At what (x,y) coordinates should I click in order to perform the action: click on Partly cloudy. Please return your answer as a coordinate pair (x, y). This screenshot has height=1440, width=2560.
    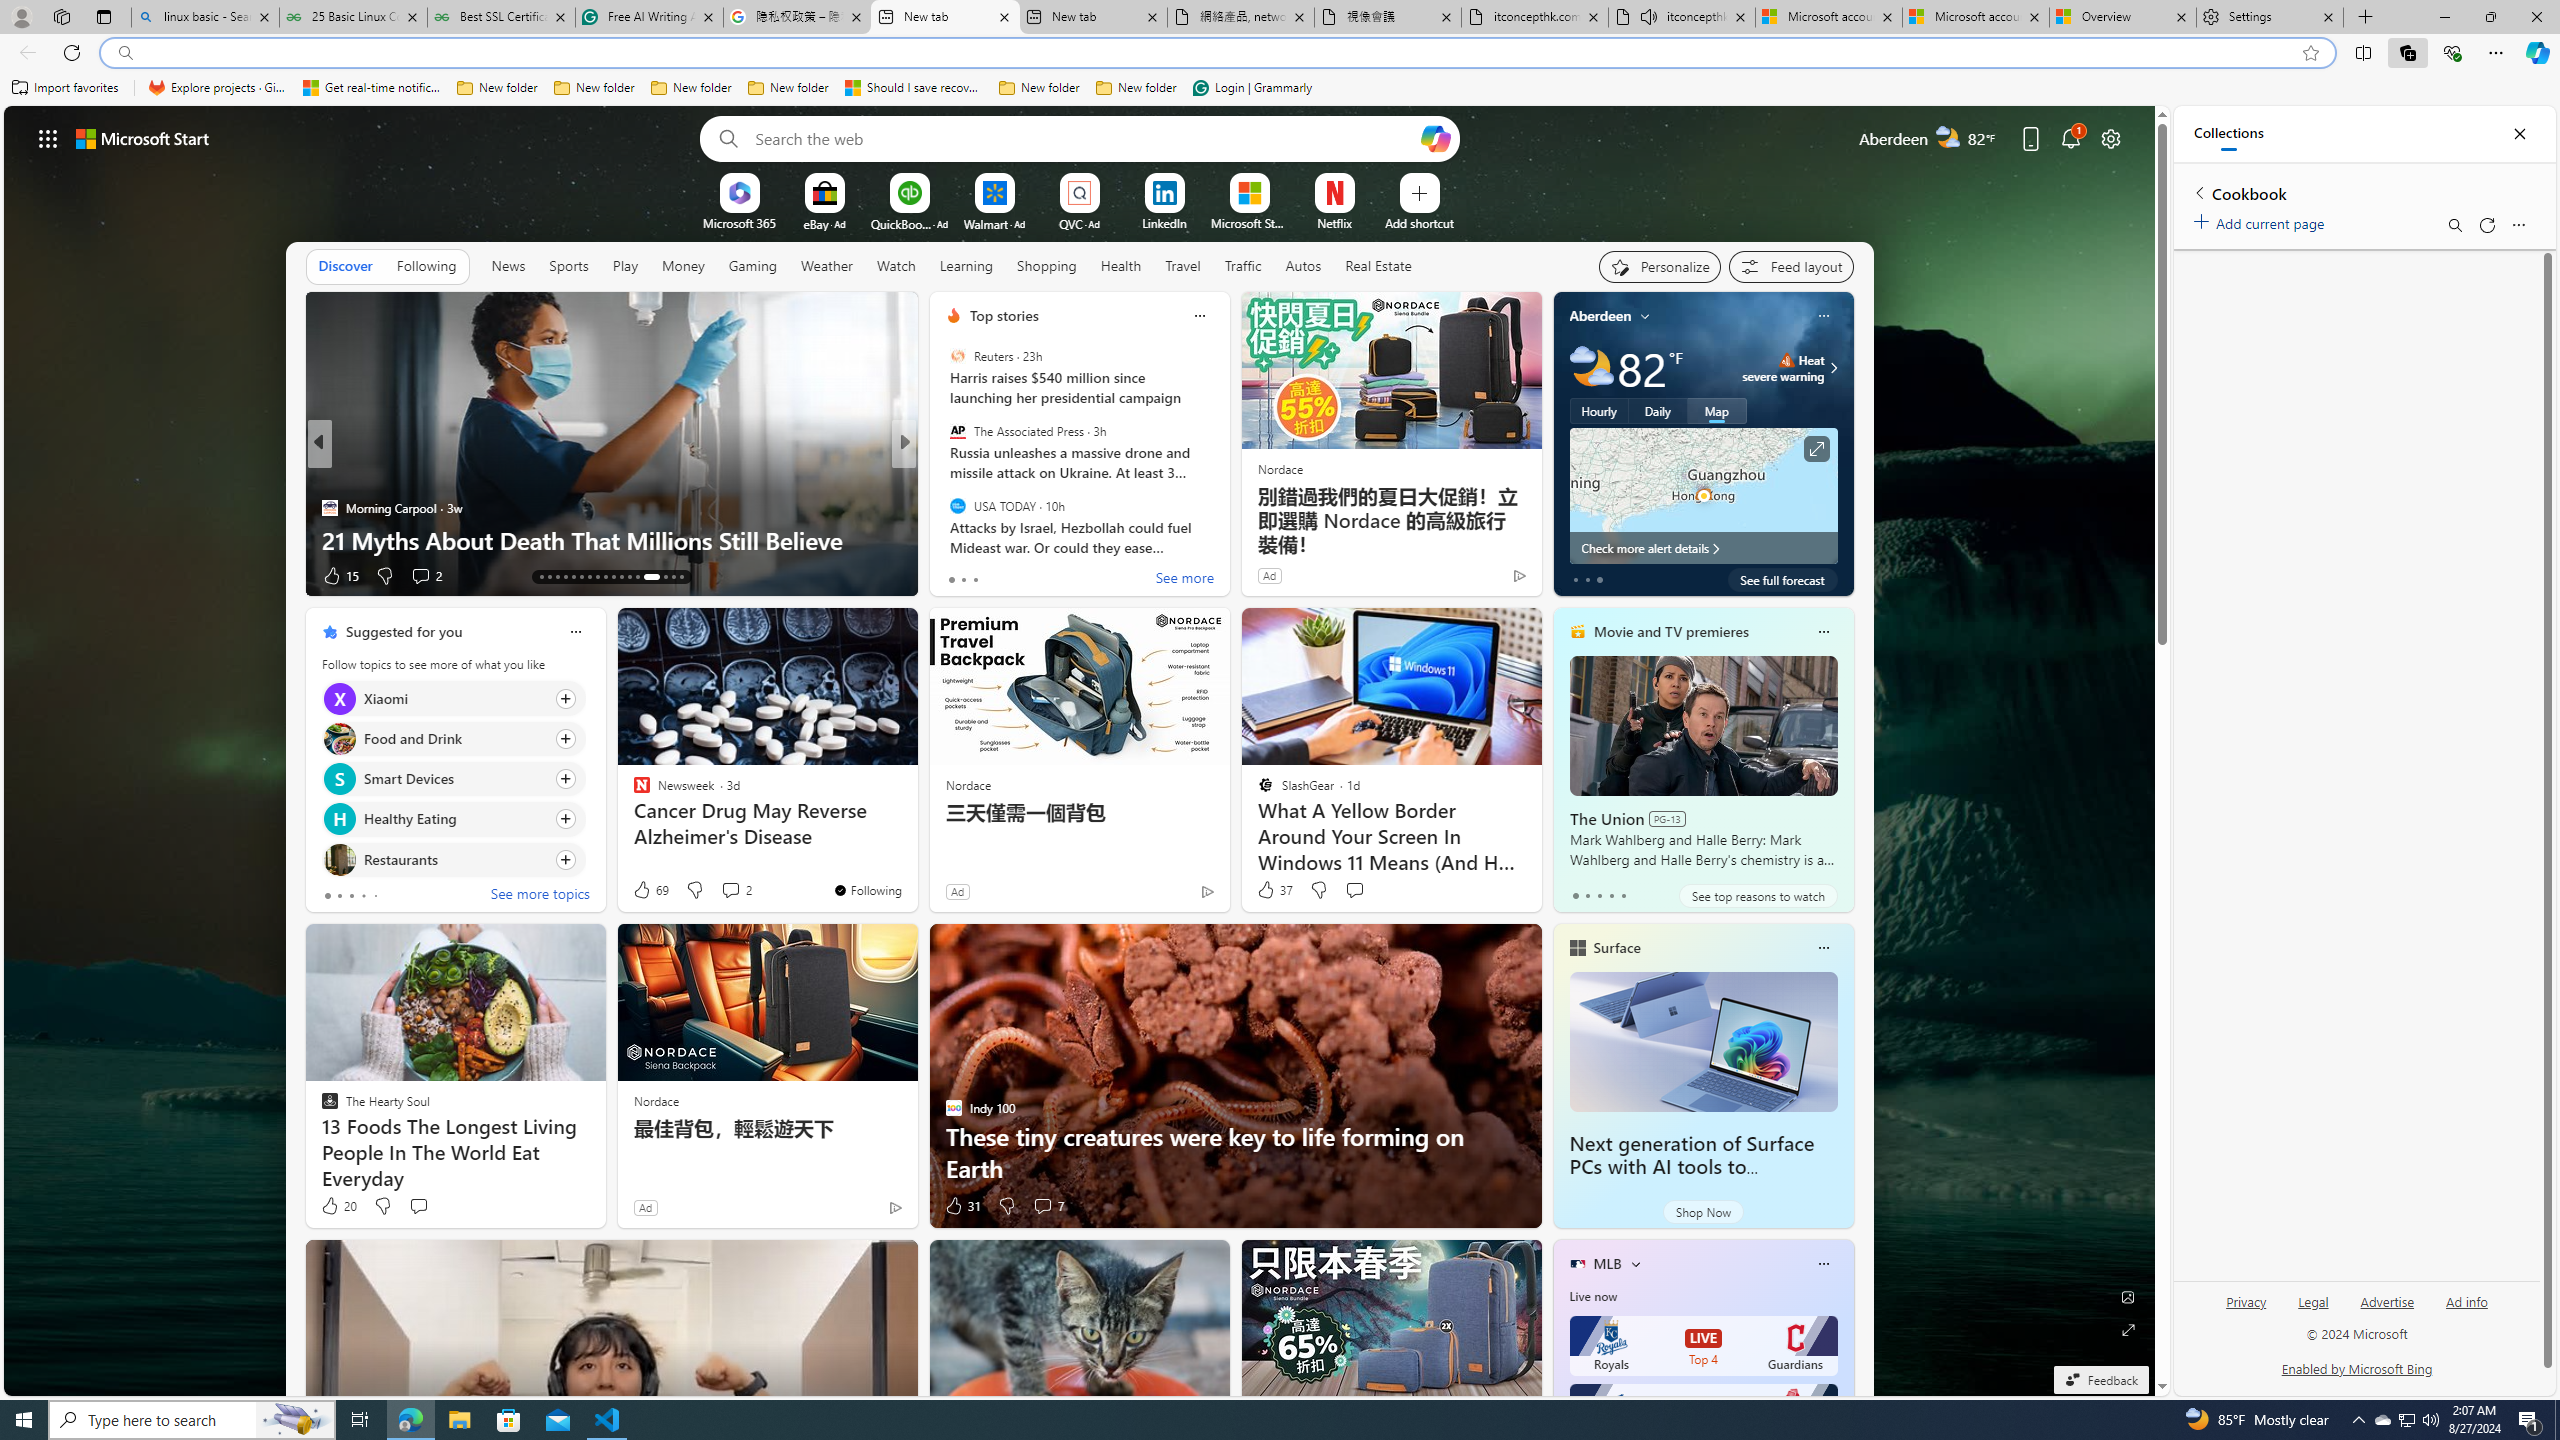
    Looking at the image, I should click on (1590, 368).